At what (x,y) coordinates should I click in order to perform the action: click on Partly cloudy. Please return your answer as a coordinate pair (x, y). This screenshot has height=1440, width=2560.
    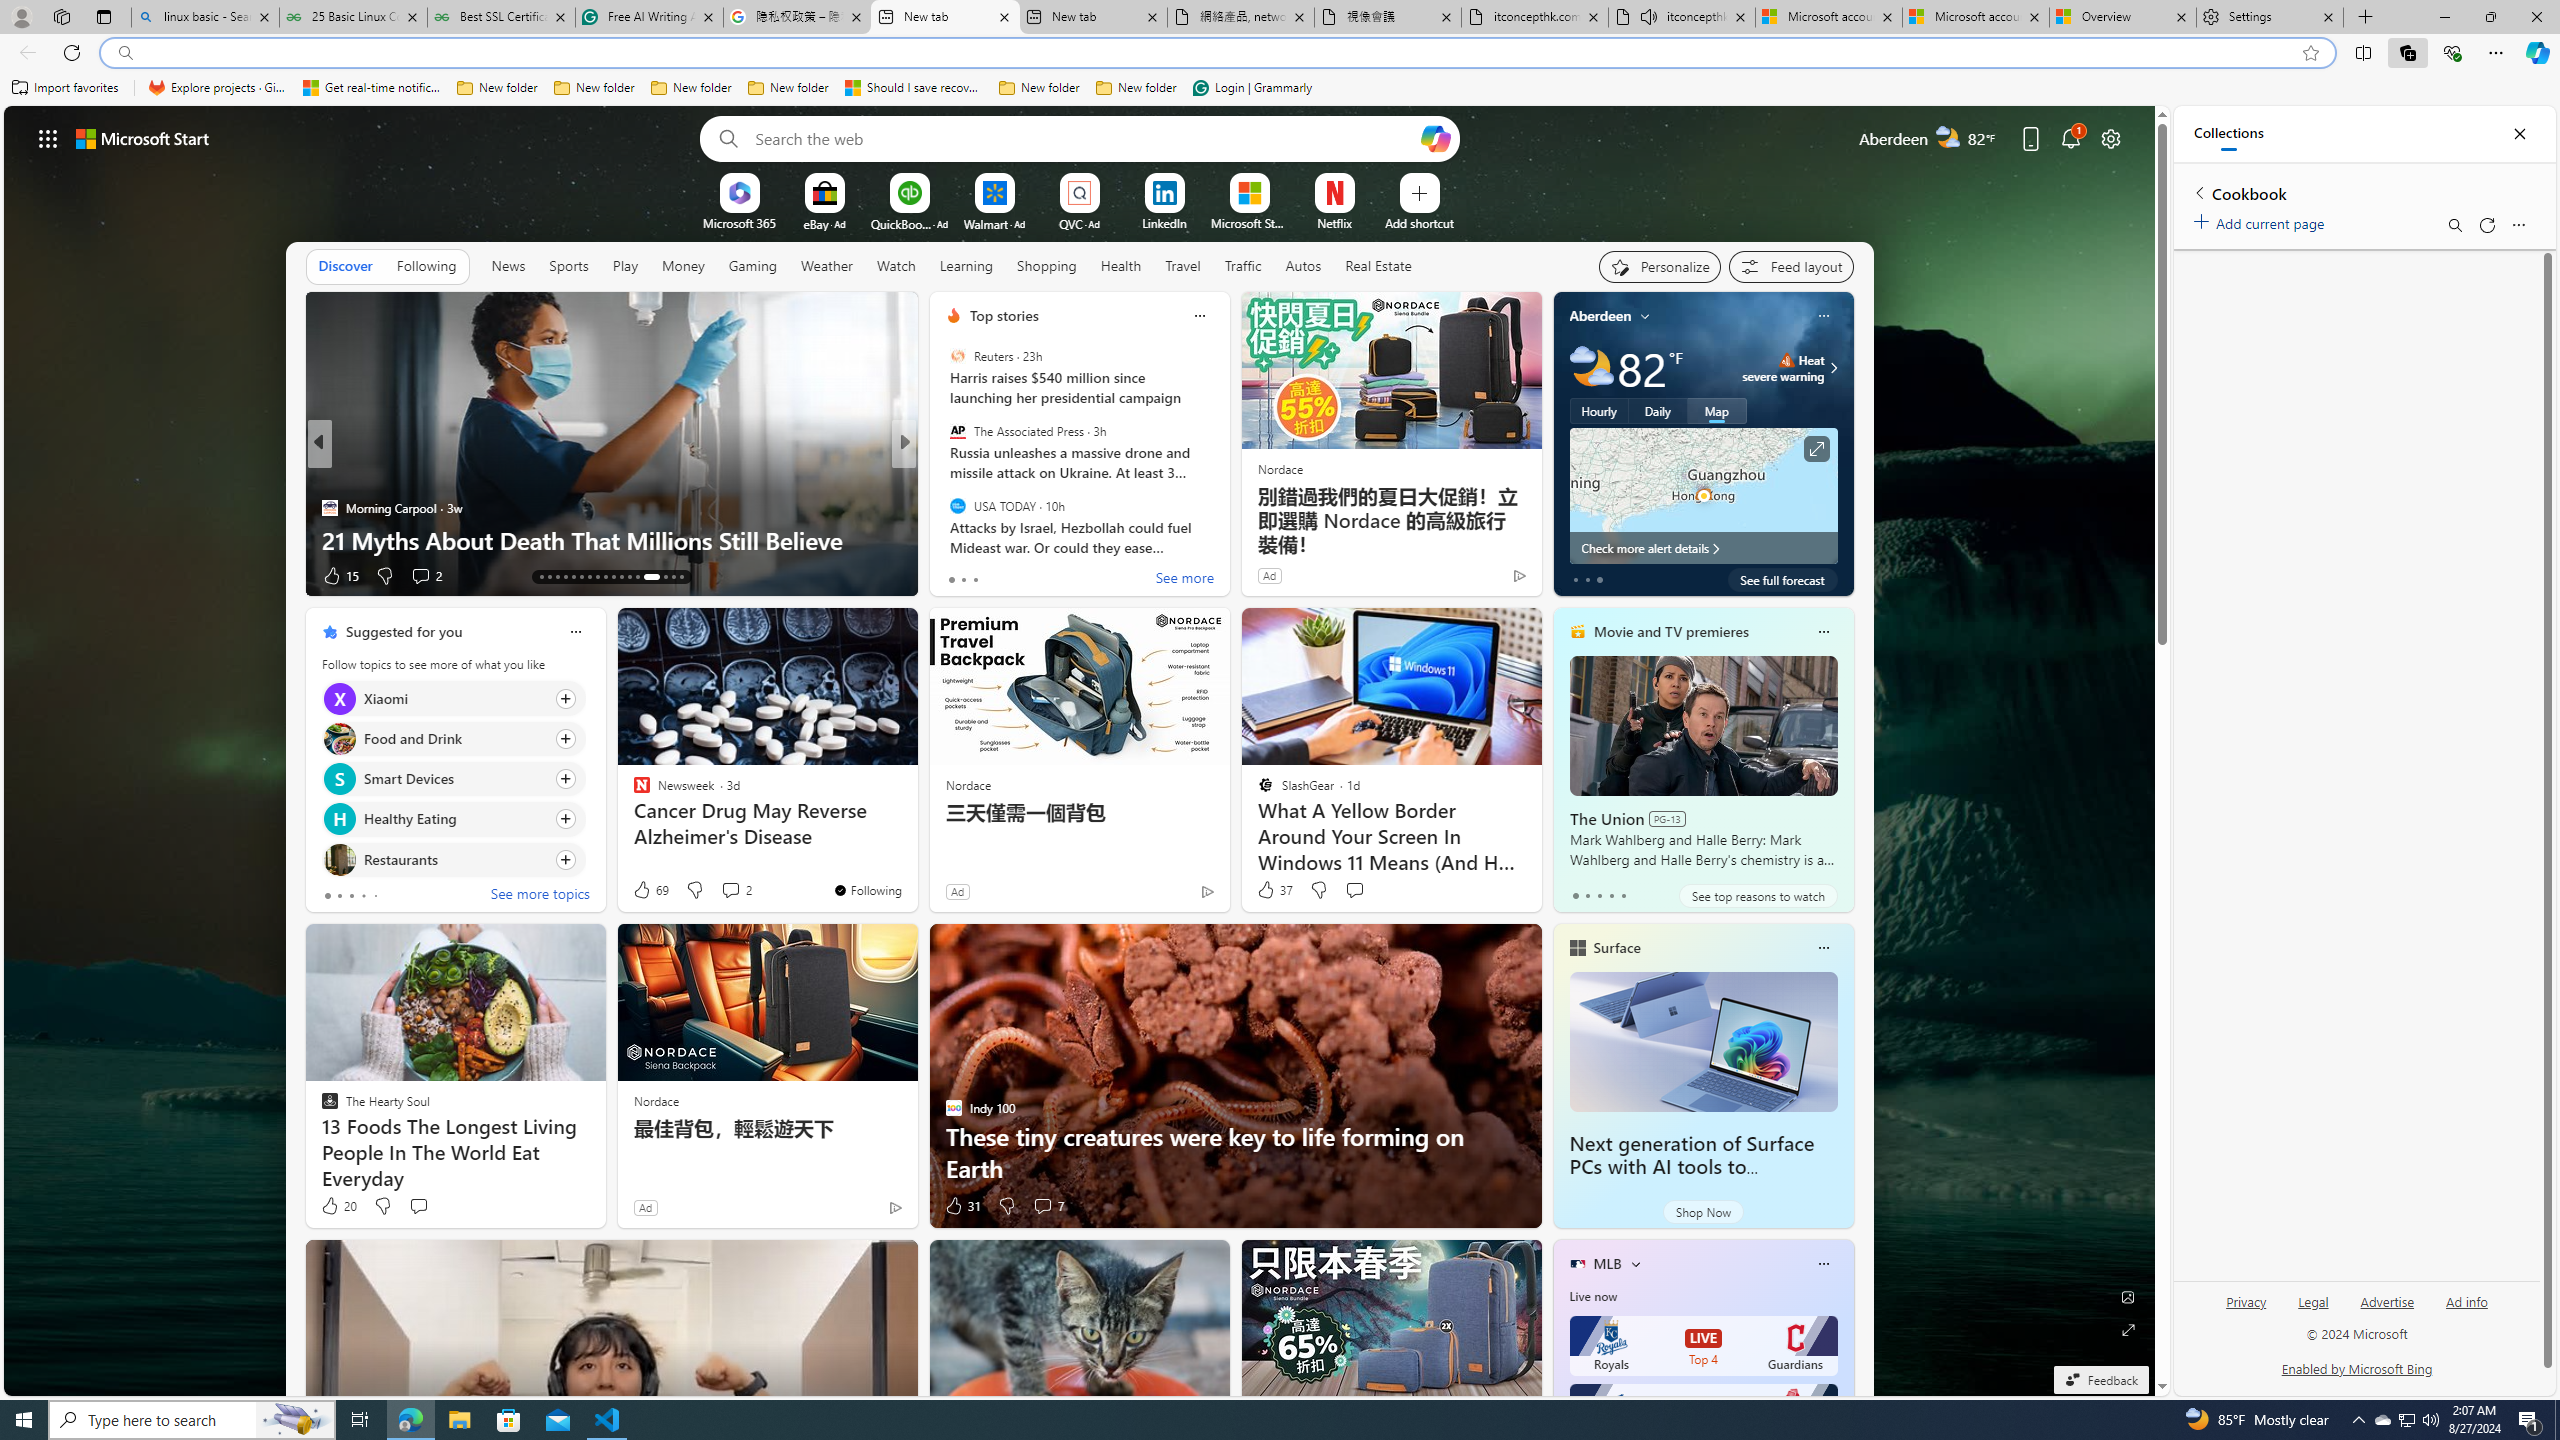
    Looking at the image, I should click on (1590, 368).